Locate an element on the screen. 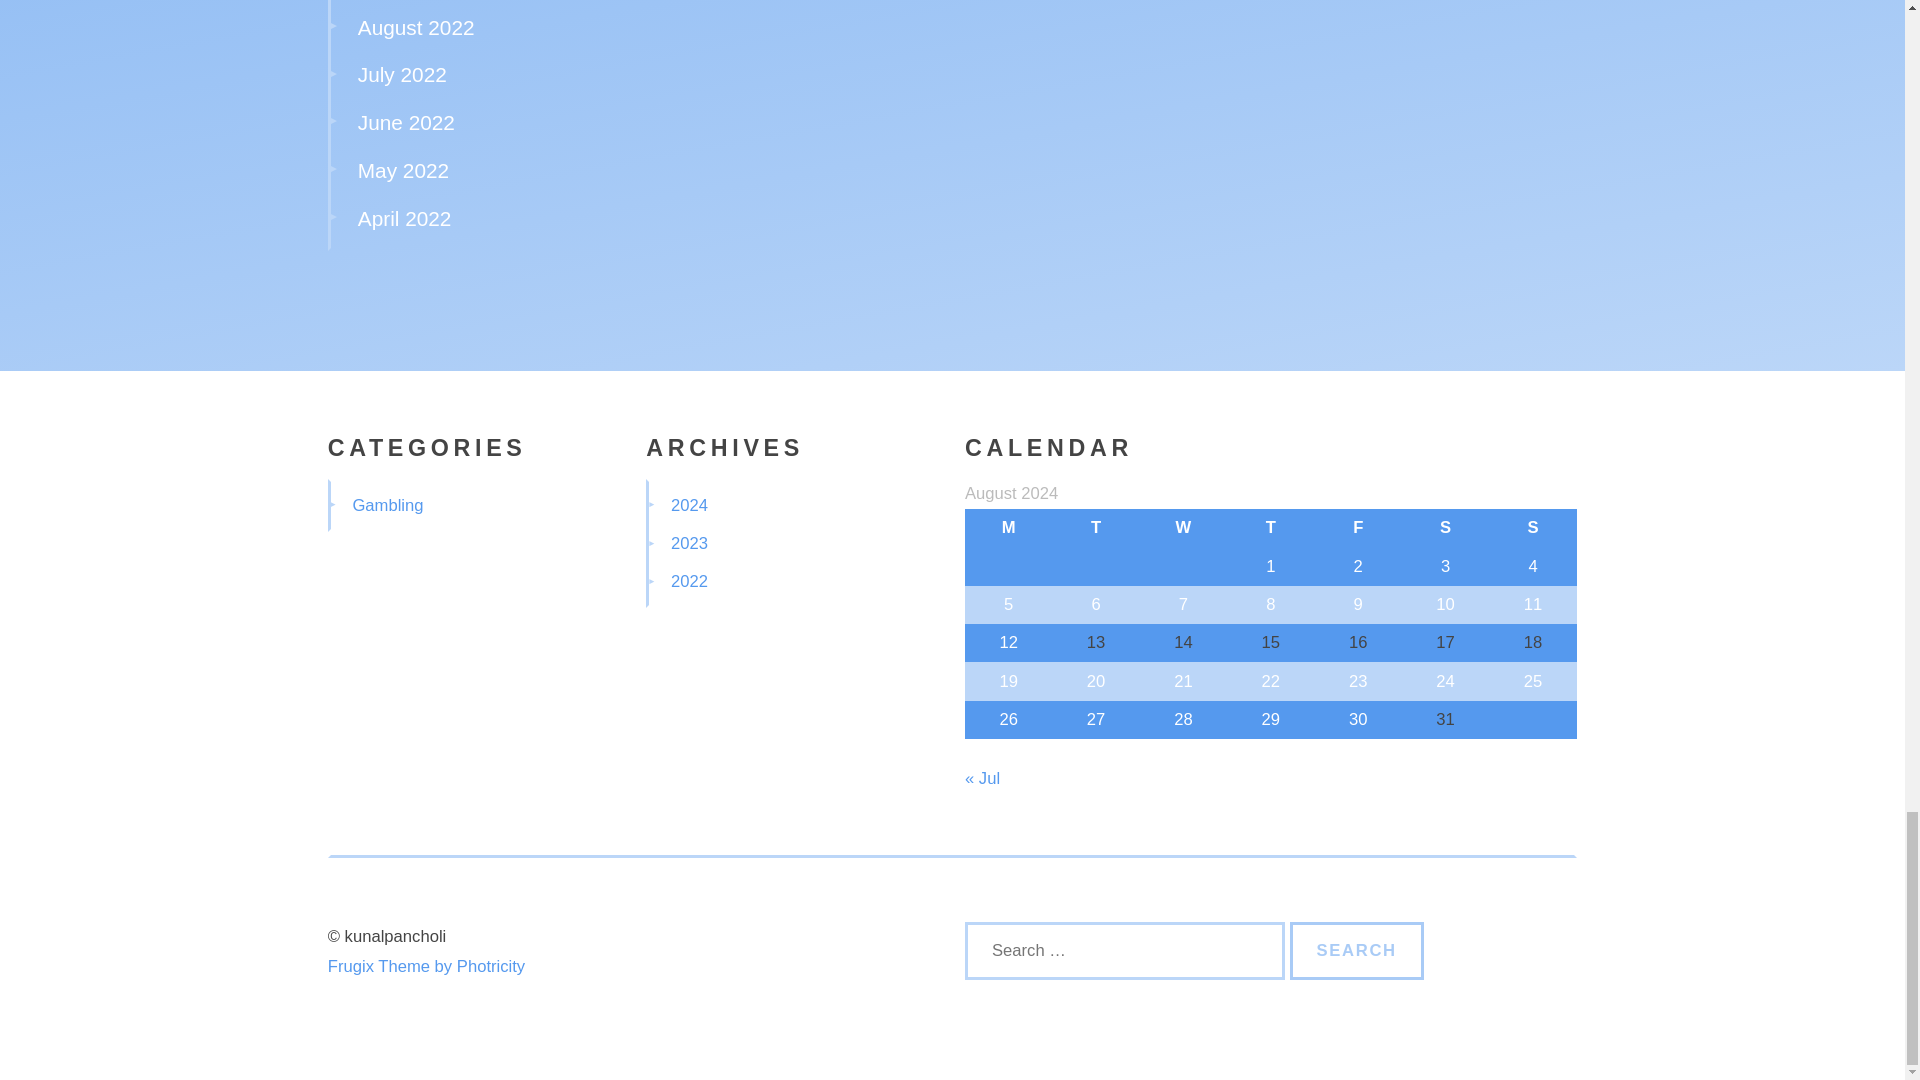 The width and height of the screenshot is (1920, 1080). Friday is located at coordinates (1358, 527).